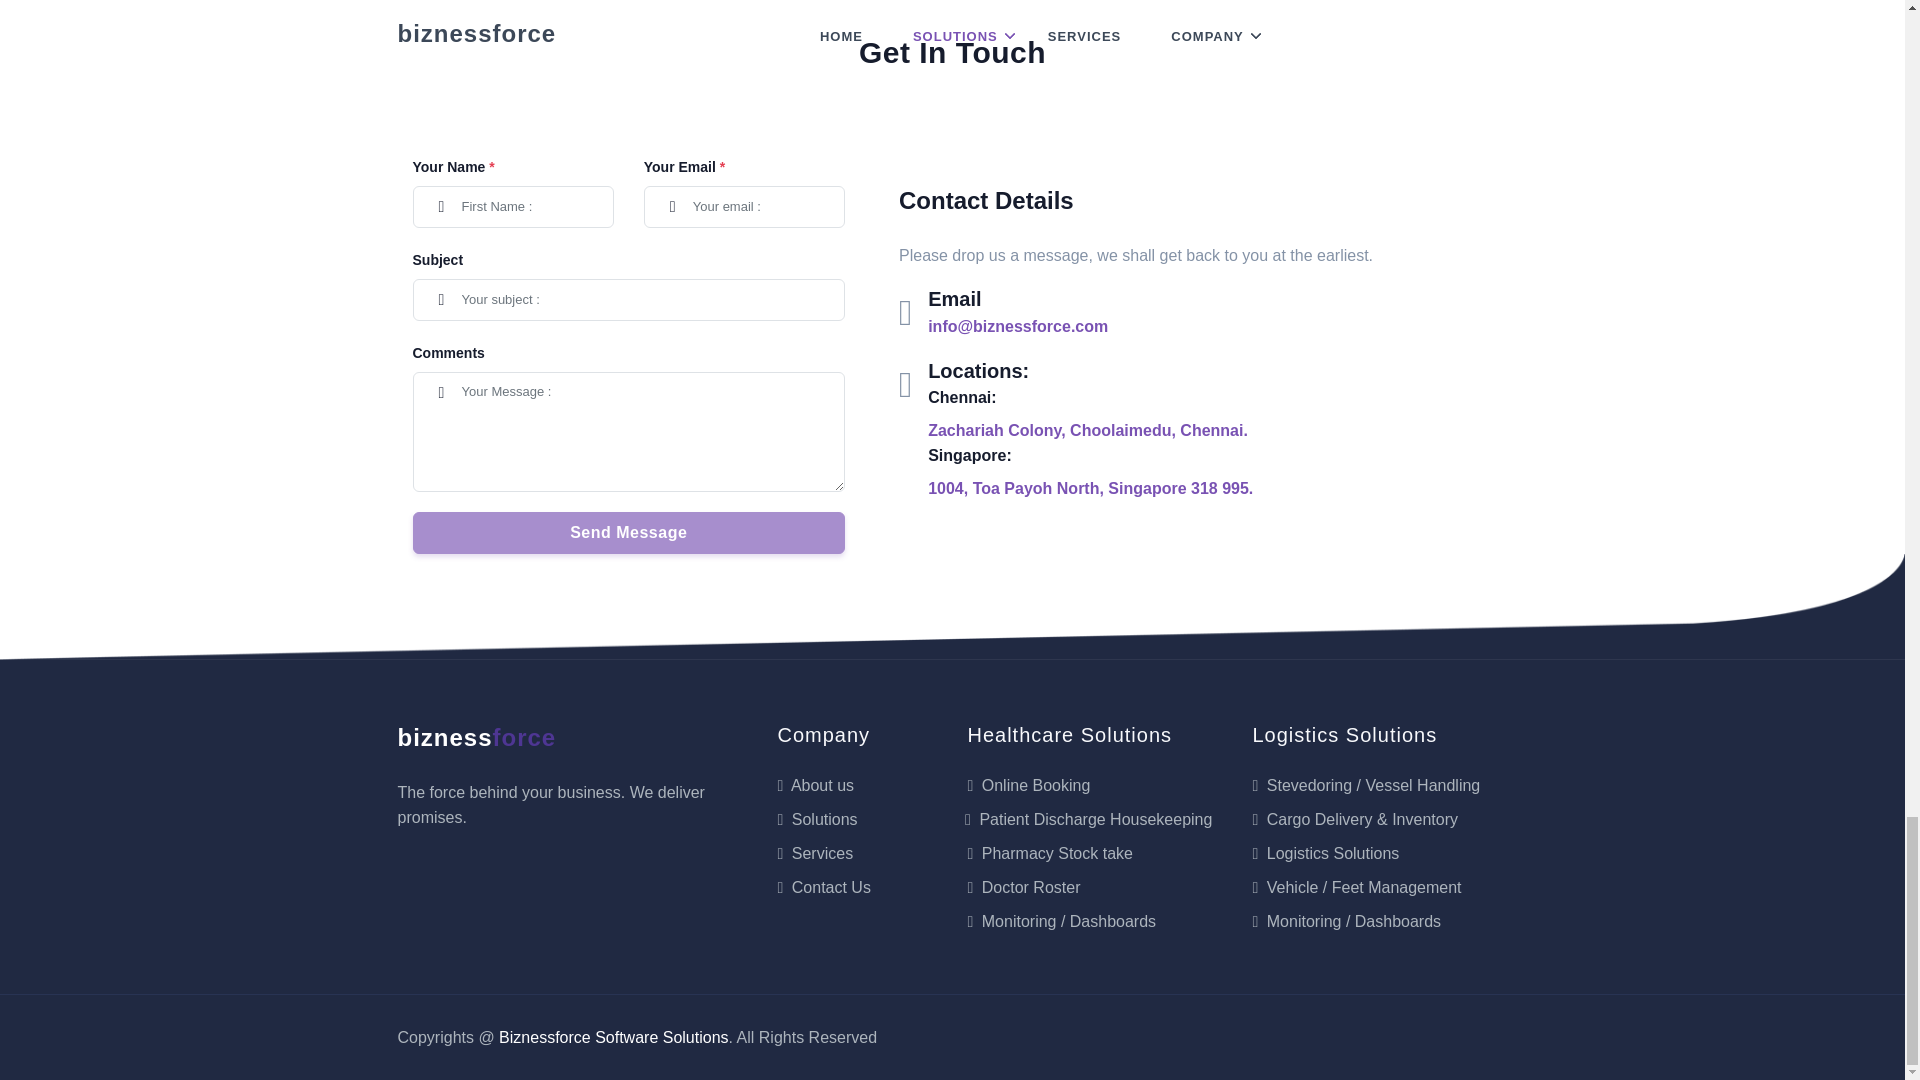 This screenshot has height=1080, width=1920. I want to click on Logistics Solutions, so click(1325, 852).